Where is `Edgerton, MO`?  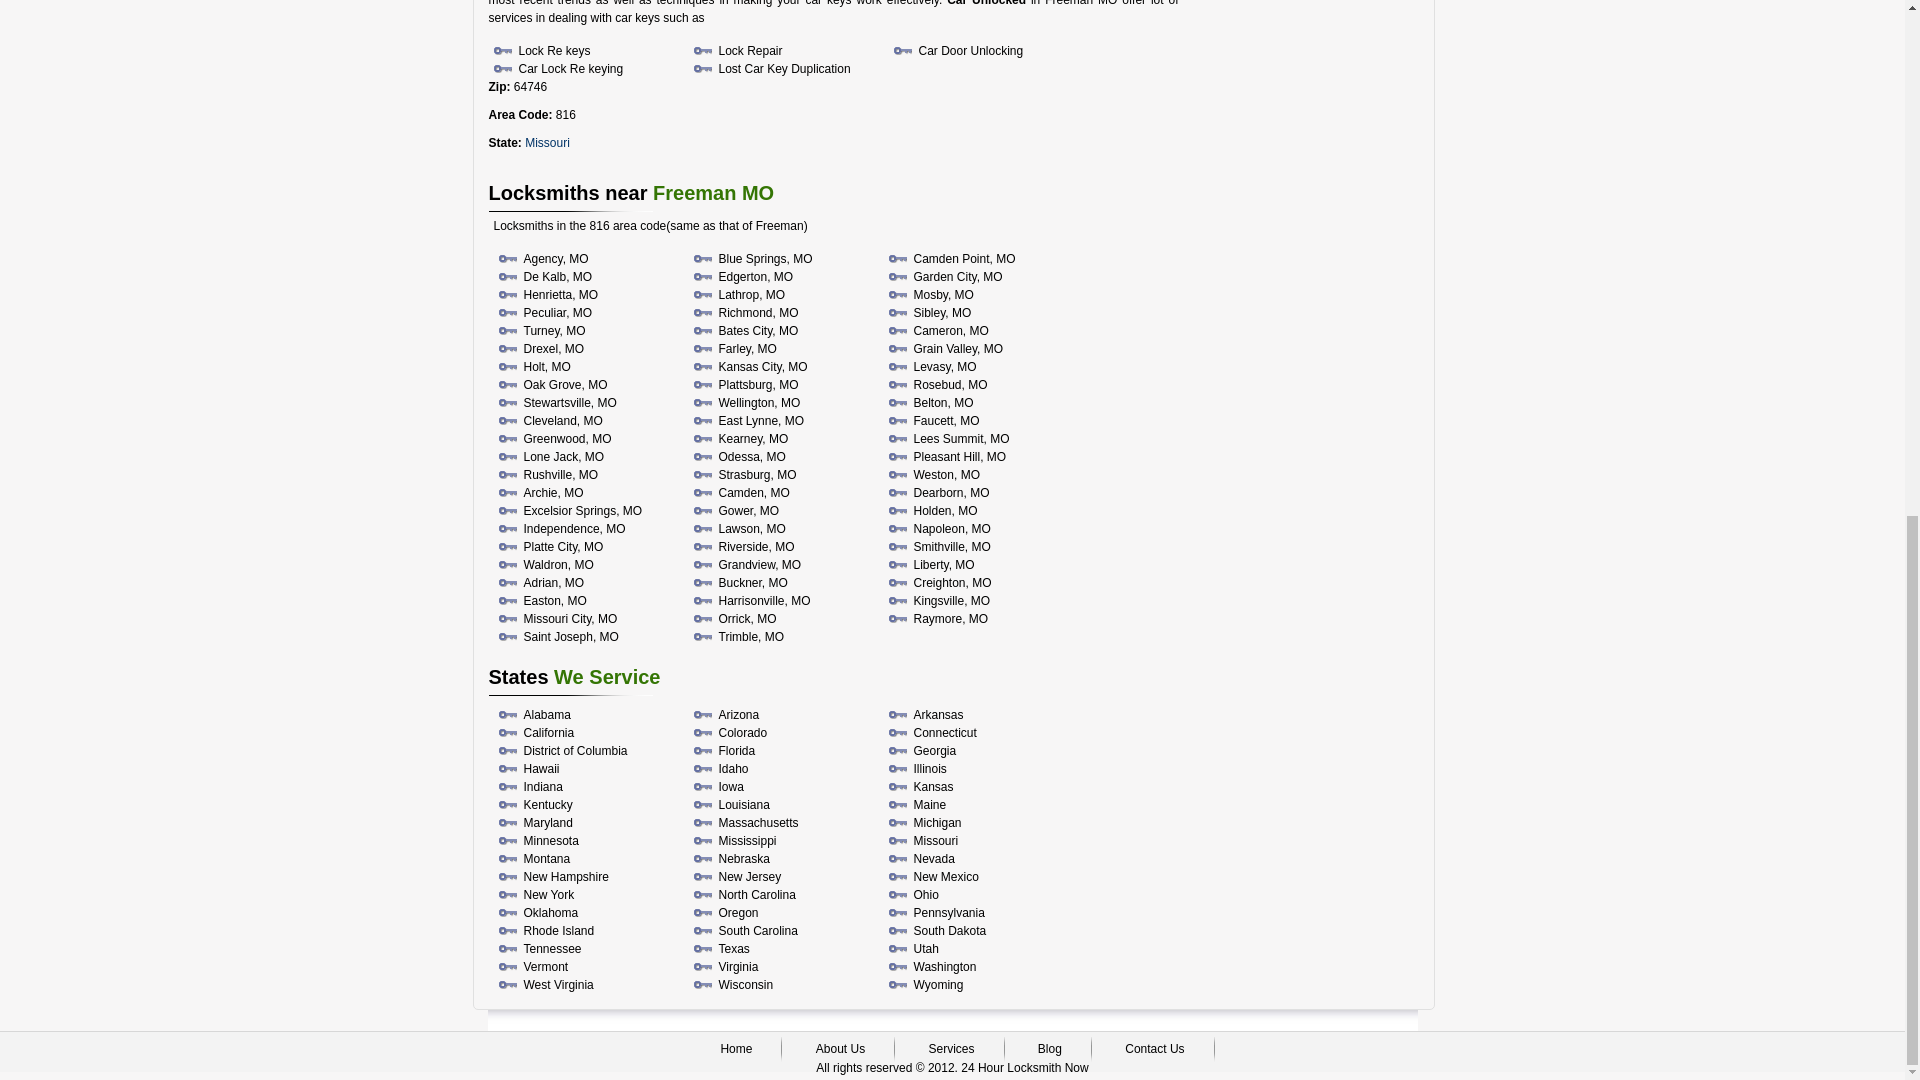 Edgerton, MO is located at coordinates (755, 277).